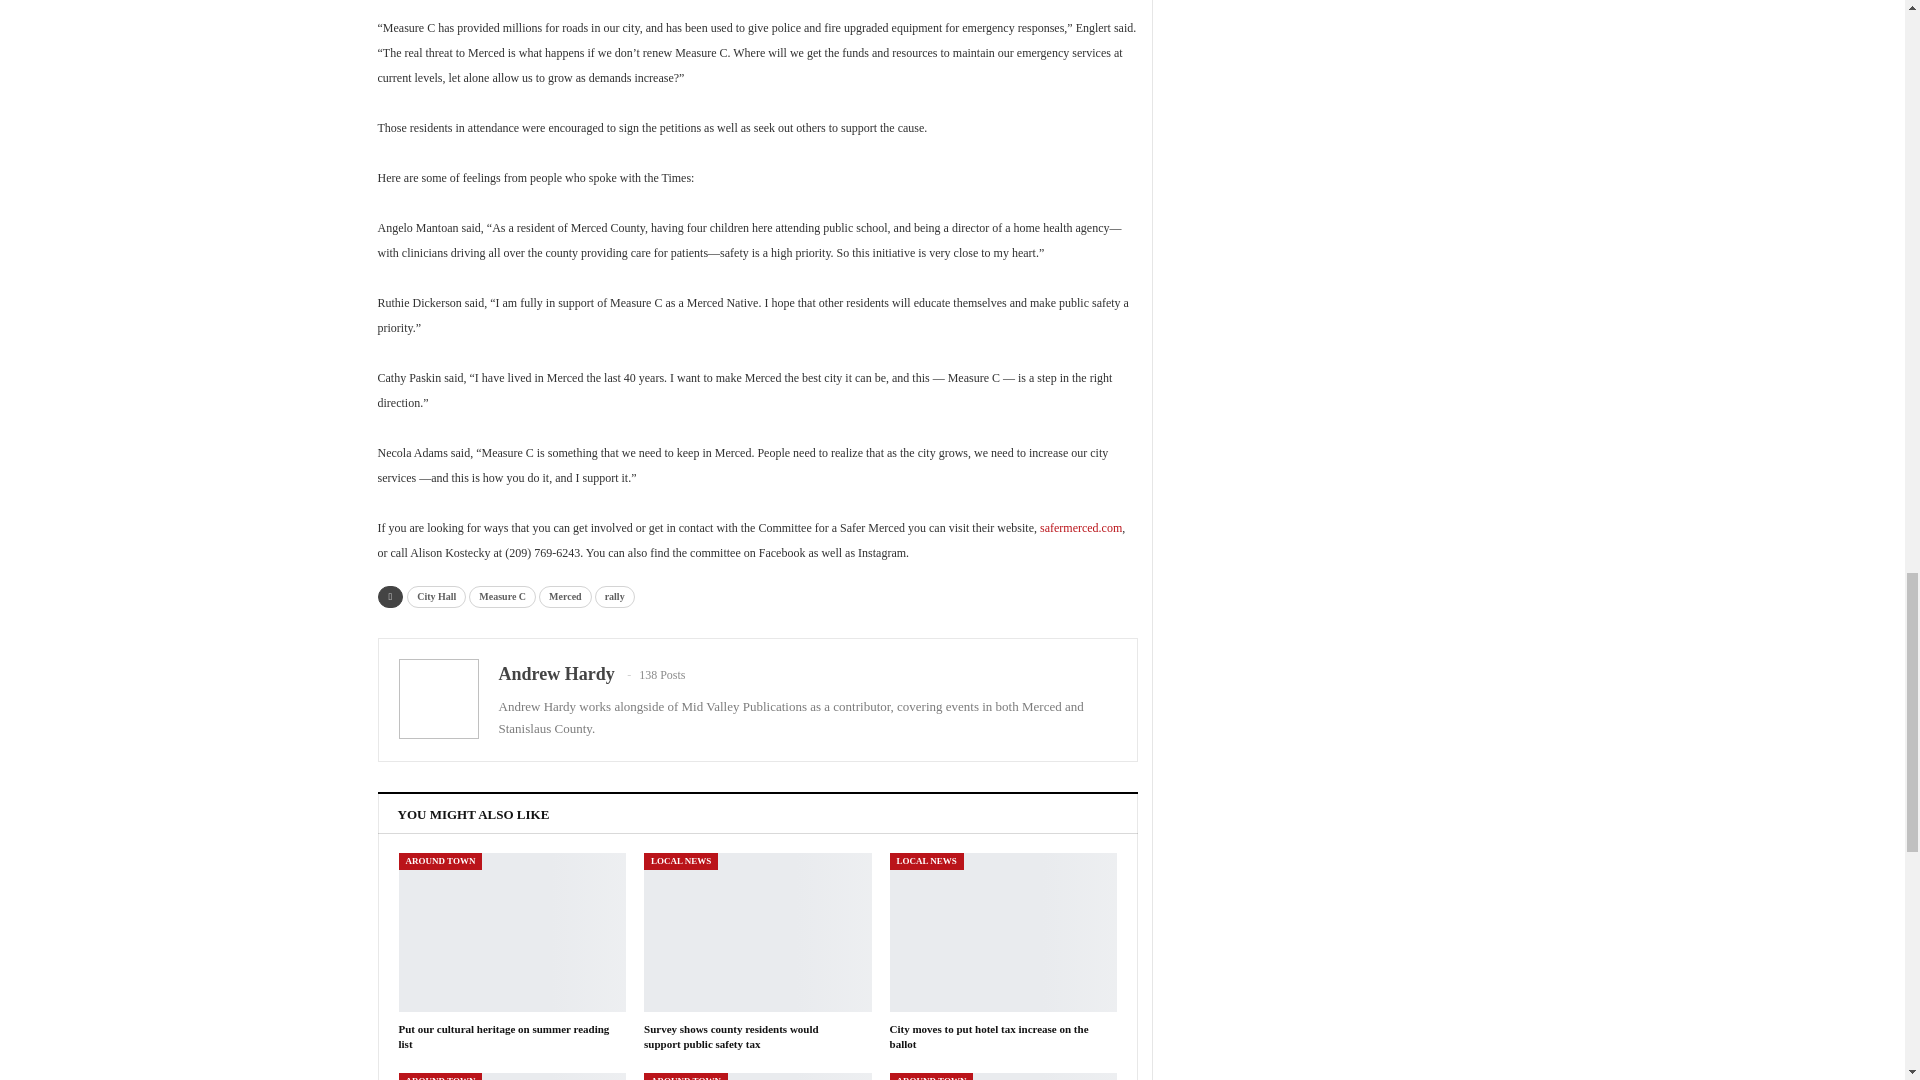 This screenshot has width=1920, height=1080. What do you see at coordinates (1004, 932) in the screenshot?
I see `City moves to put hotel tax increase on the ballot` at bounding box center [1004, 932].